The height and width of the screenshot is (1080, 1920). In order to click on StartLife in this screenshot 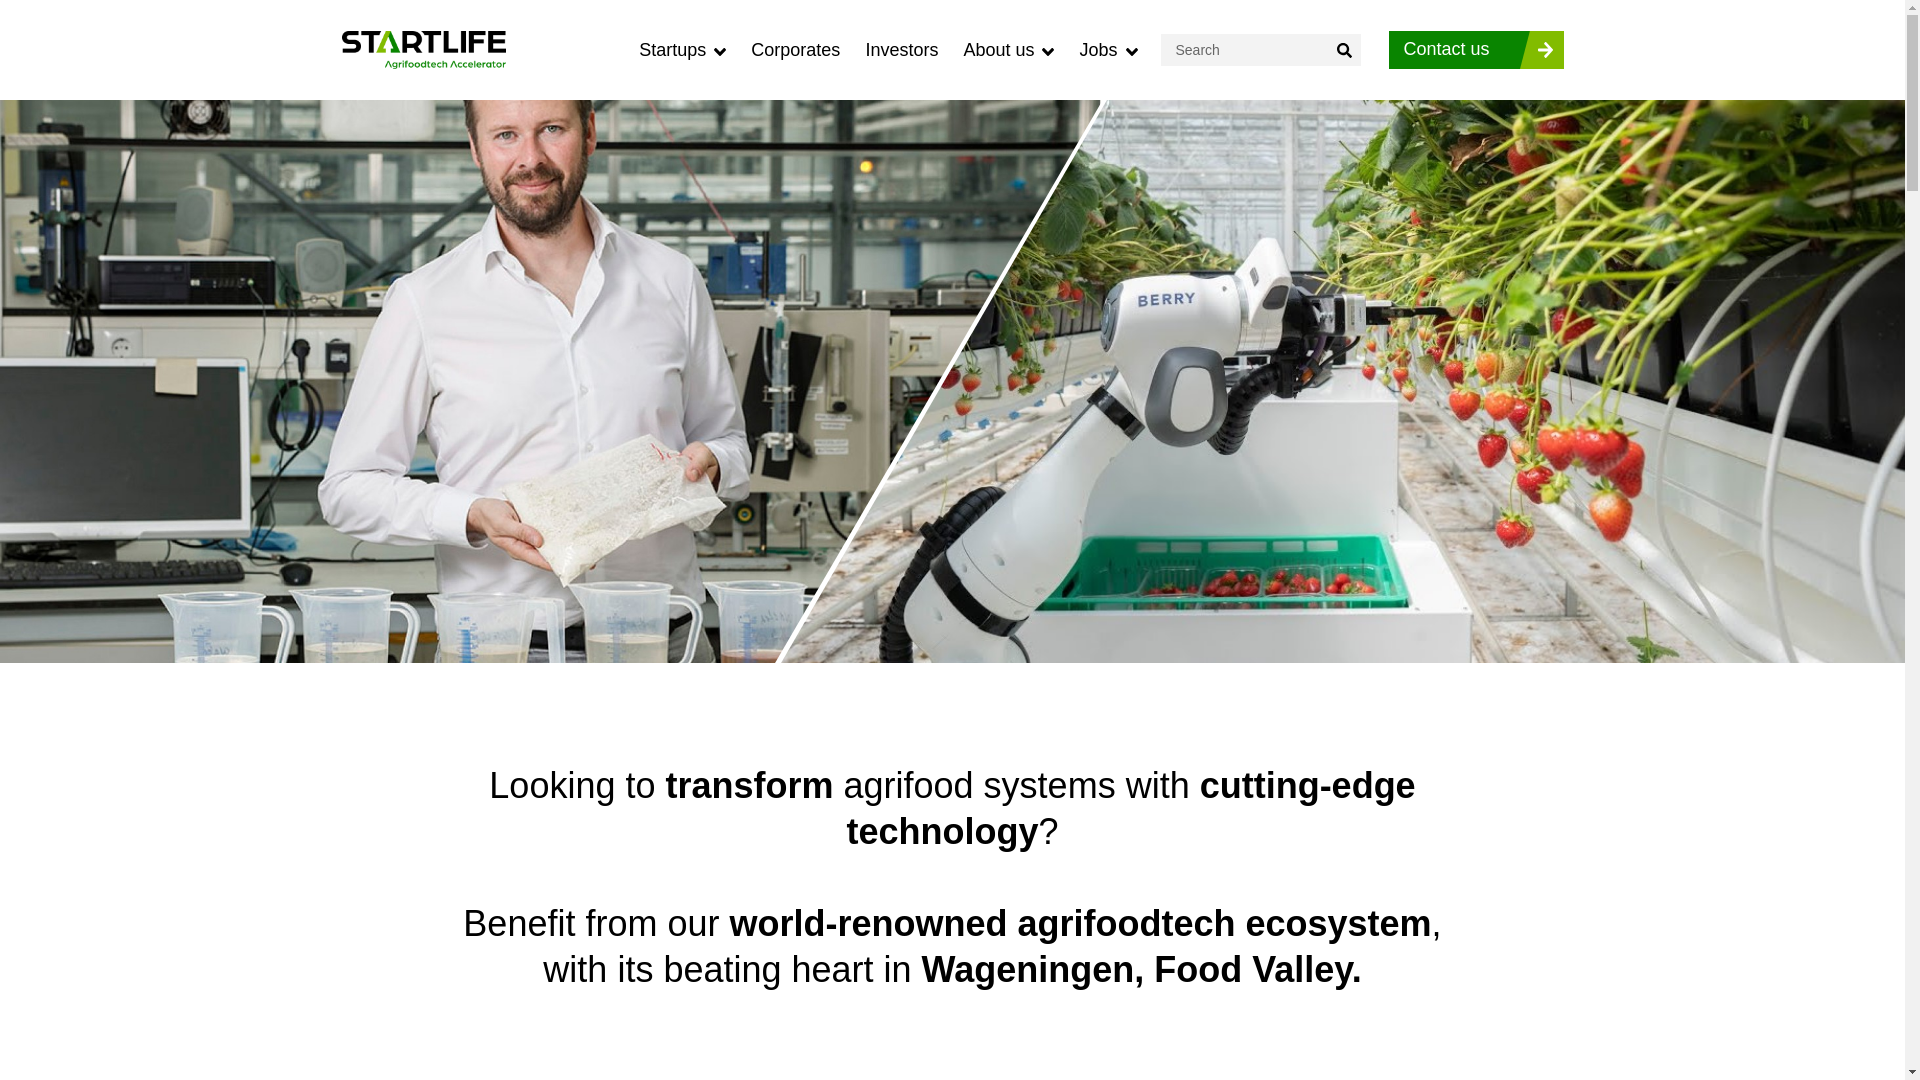, I will do `click(424, 50)`.